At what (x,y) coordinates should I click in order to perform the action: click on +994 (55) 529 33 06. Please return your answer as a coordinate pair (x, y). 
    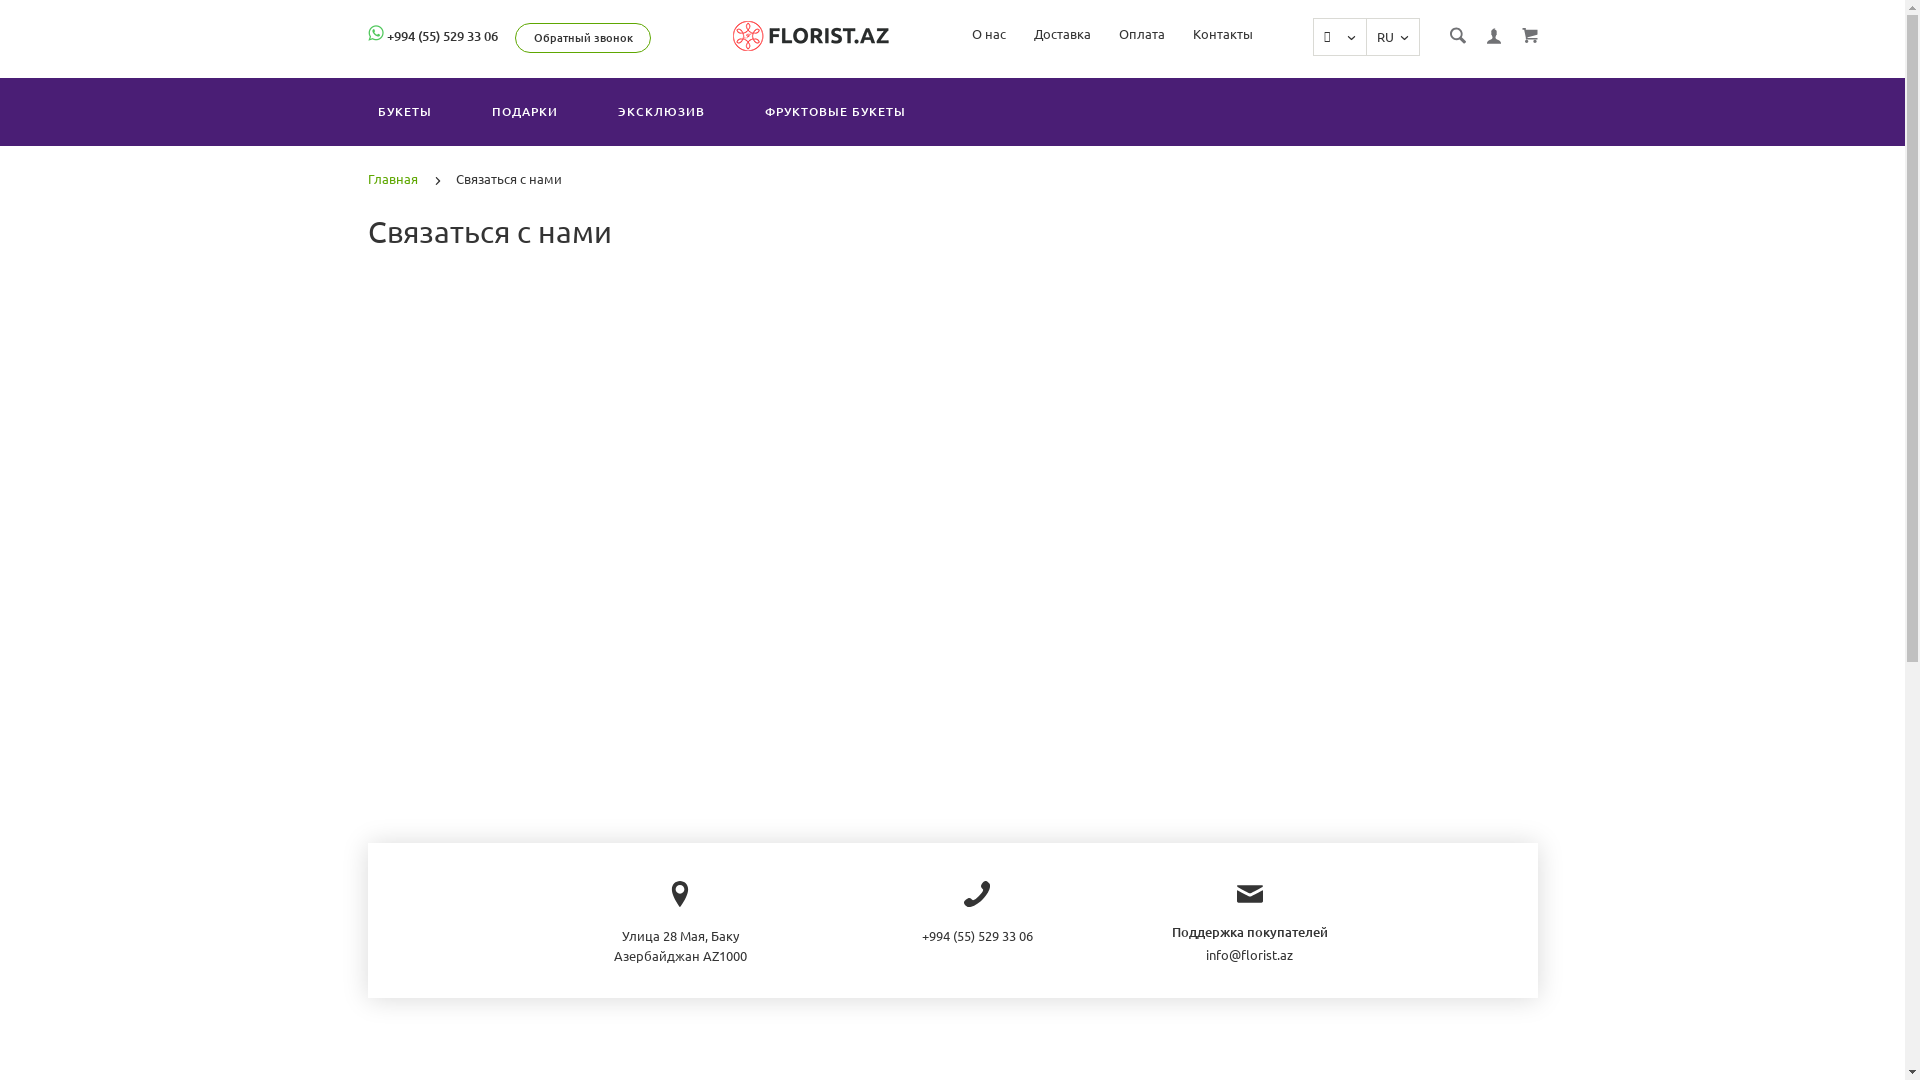
    Looking at the image, I should click on (978, 936).